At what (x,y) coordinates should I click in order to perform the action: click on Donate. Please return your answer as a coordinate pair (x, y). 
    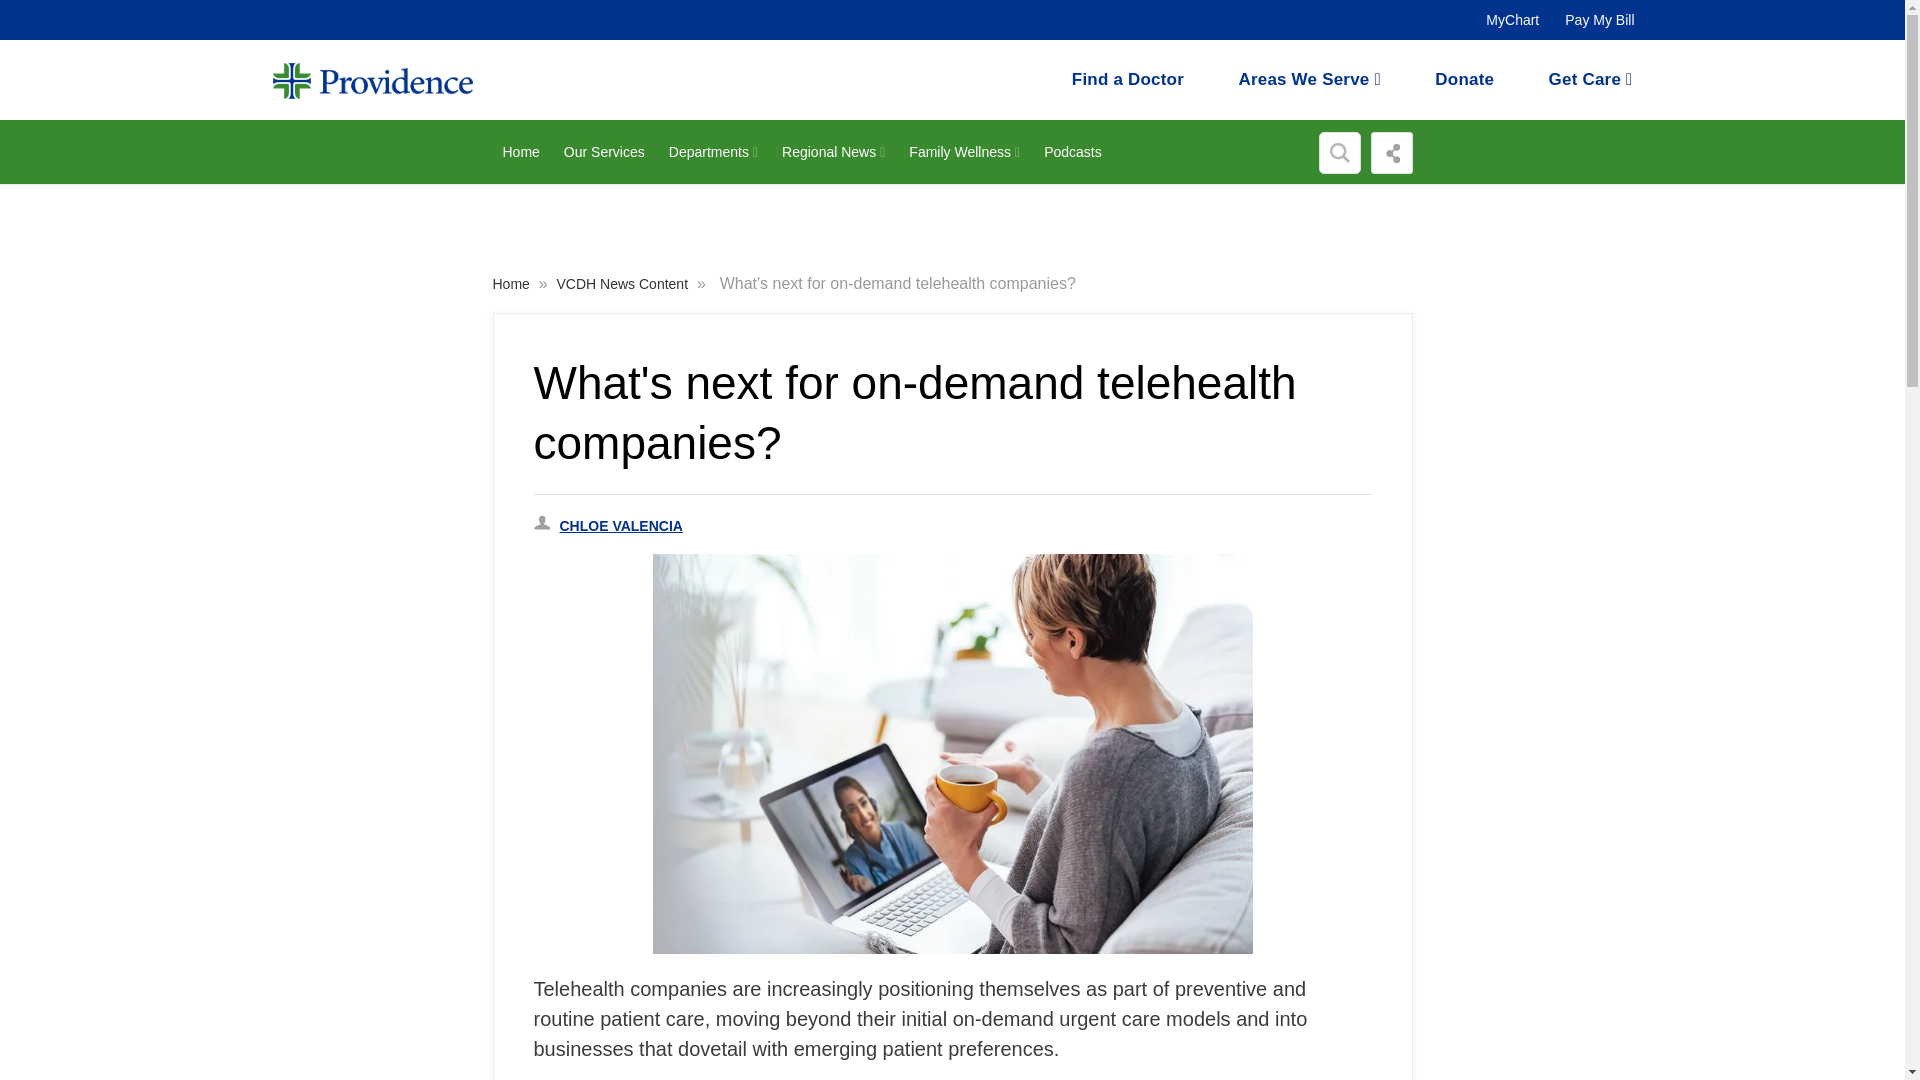
    Looking at the image, I should click on (1464, 79).